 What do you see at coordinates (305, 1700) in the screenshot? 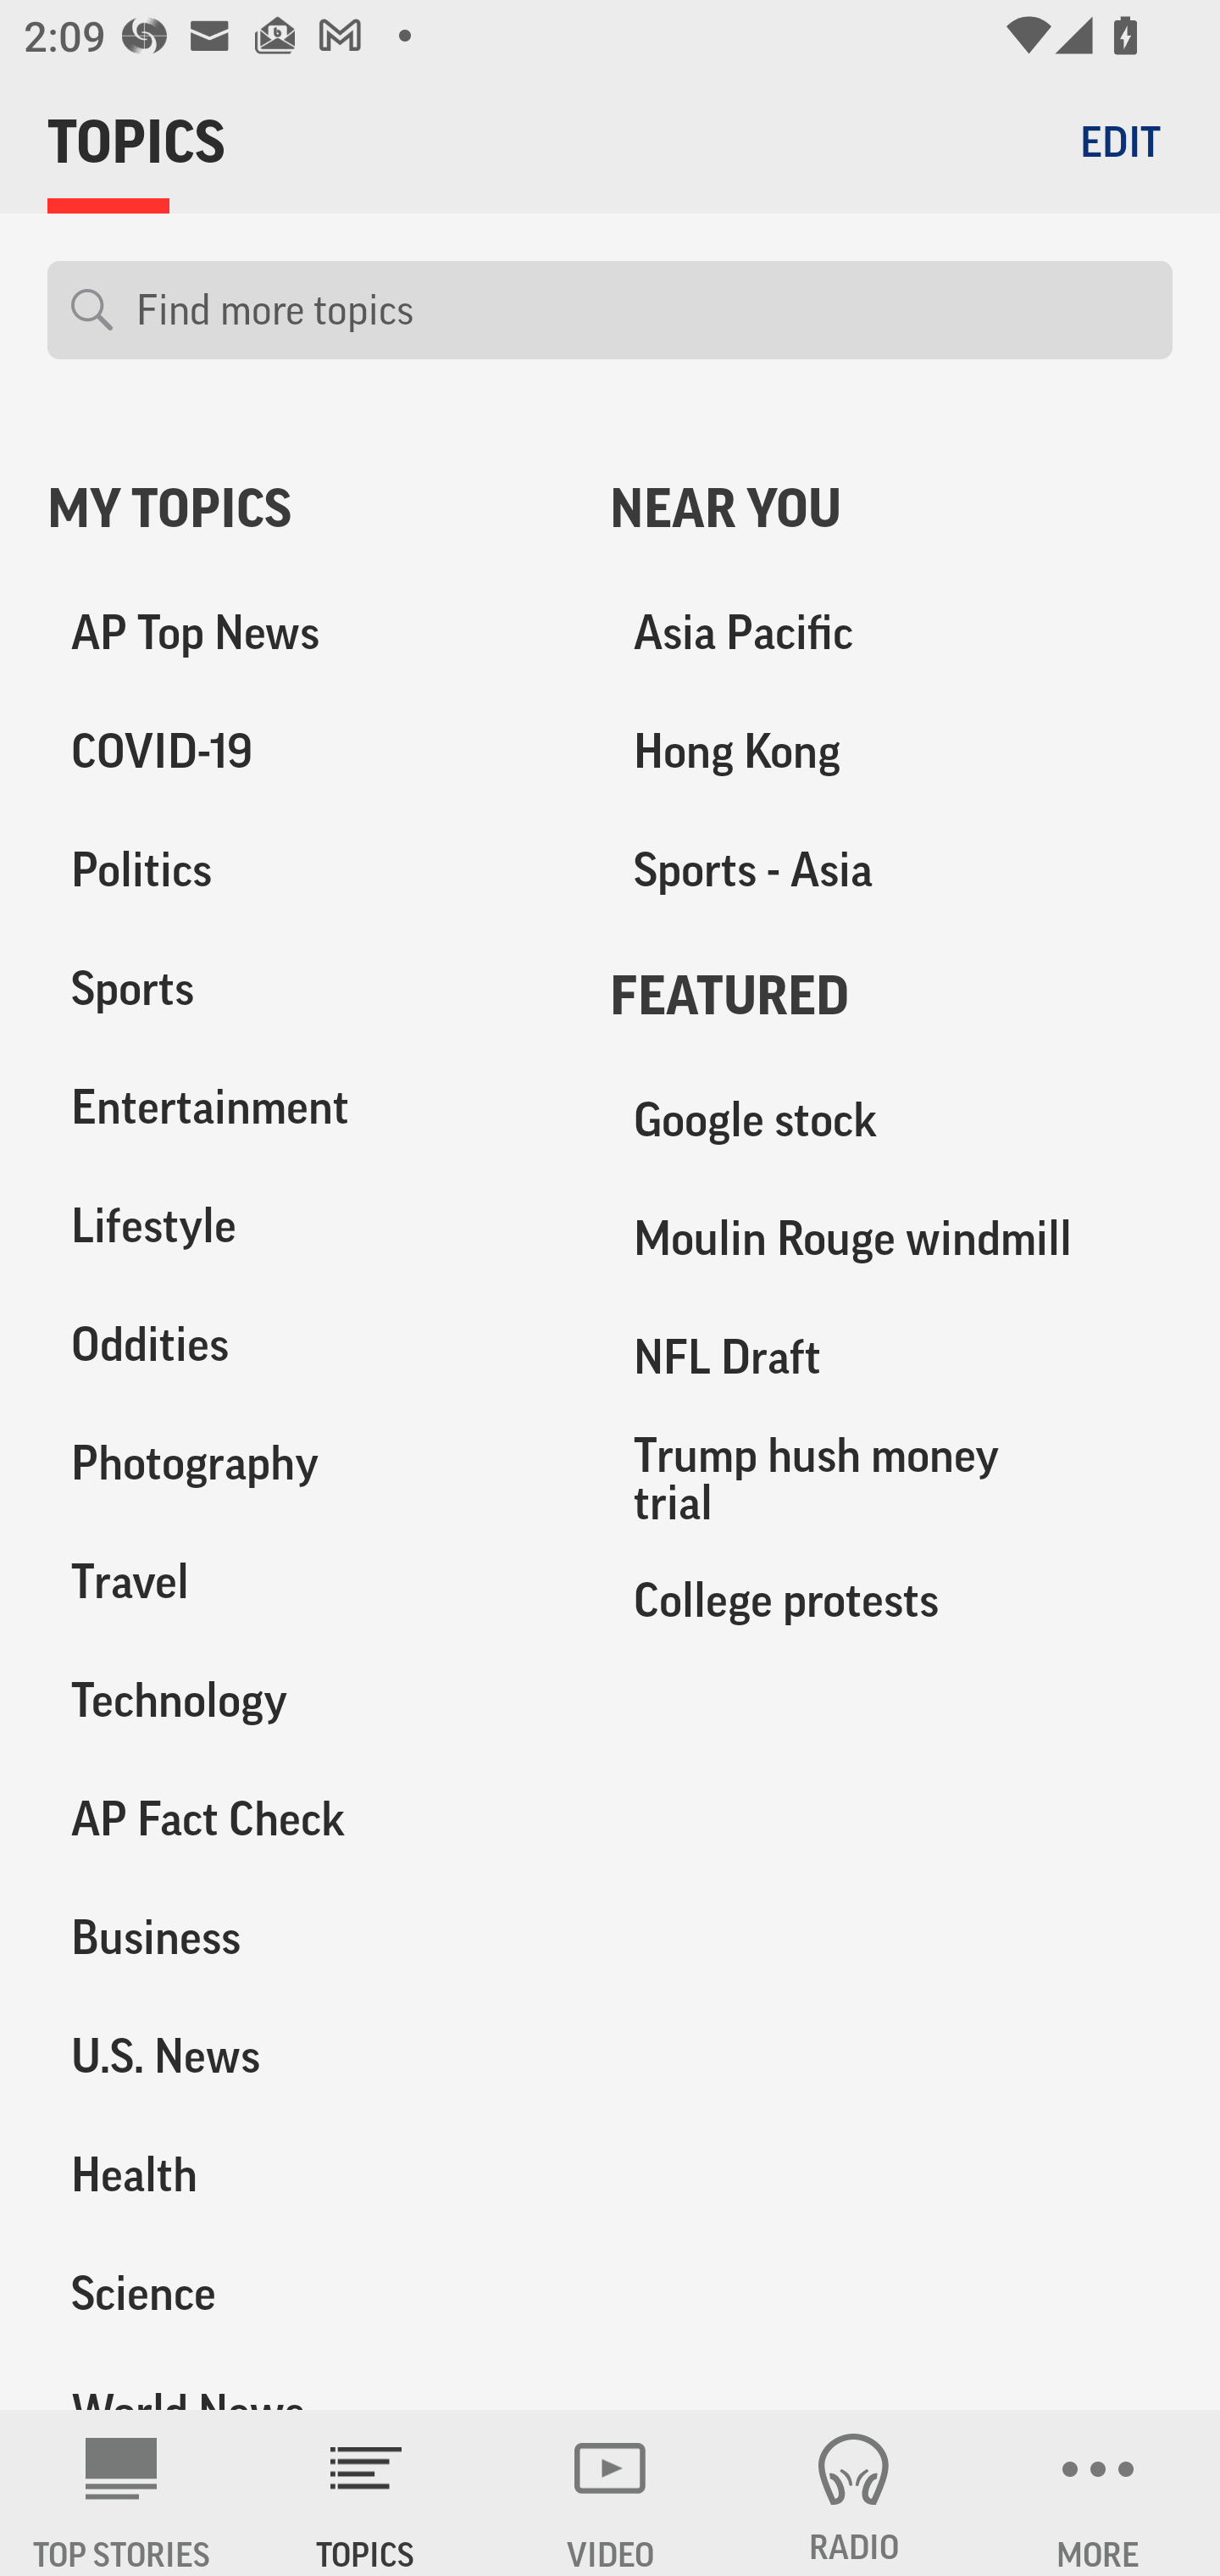
I see `Technology` at bounding box center [305, 1700].